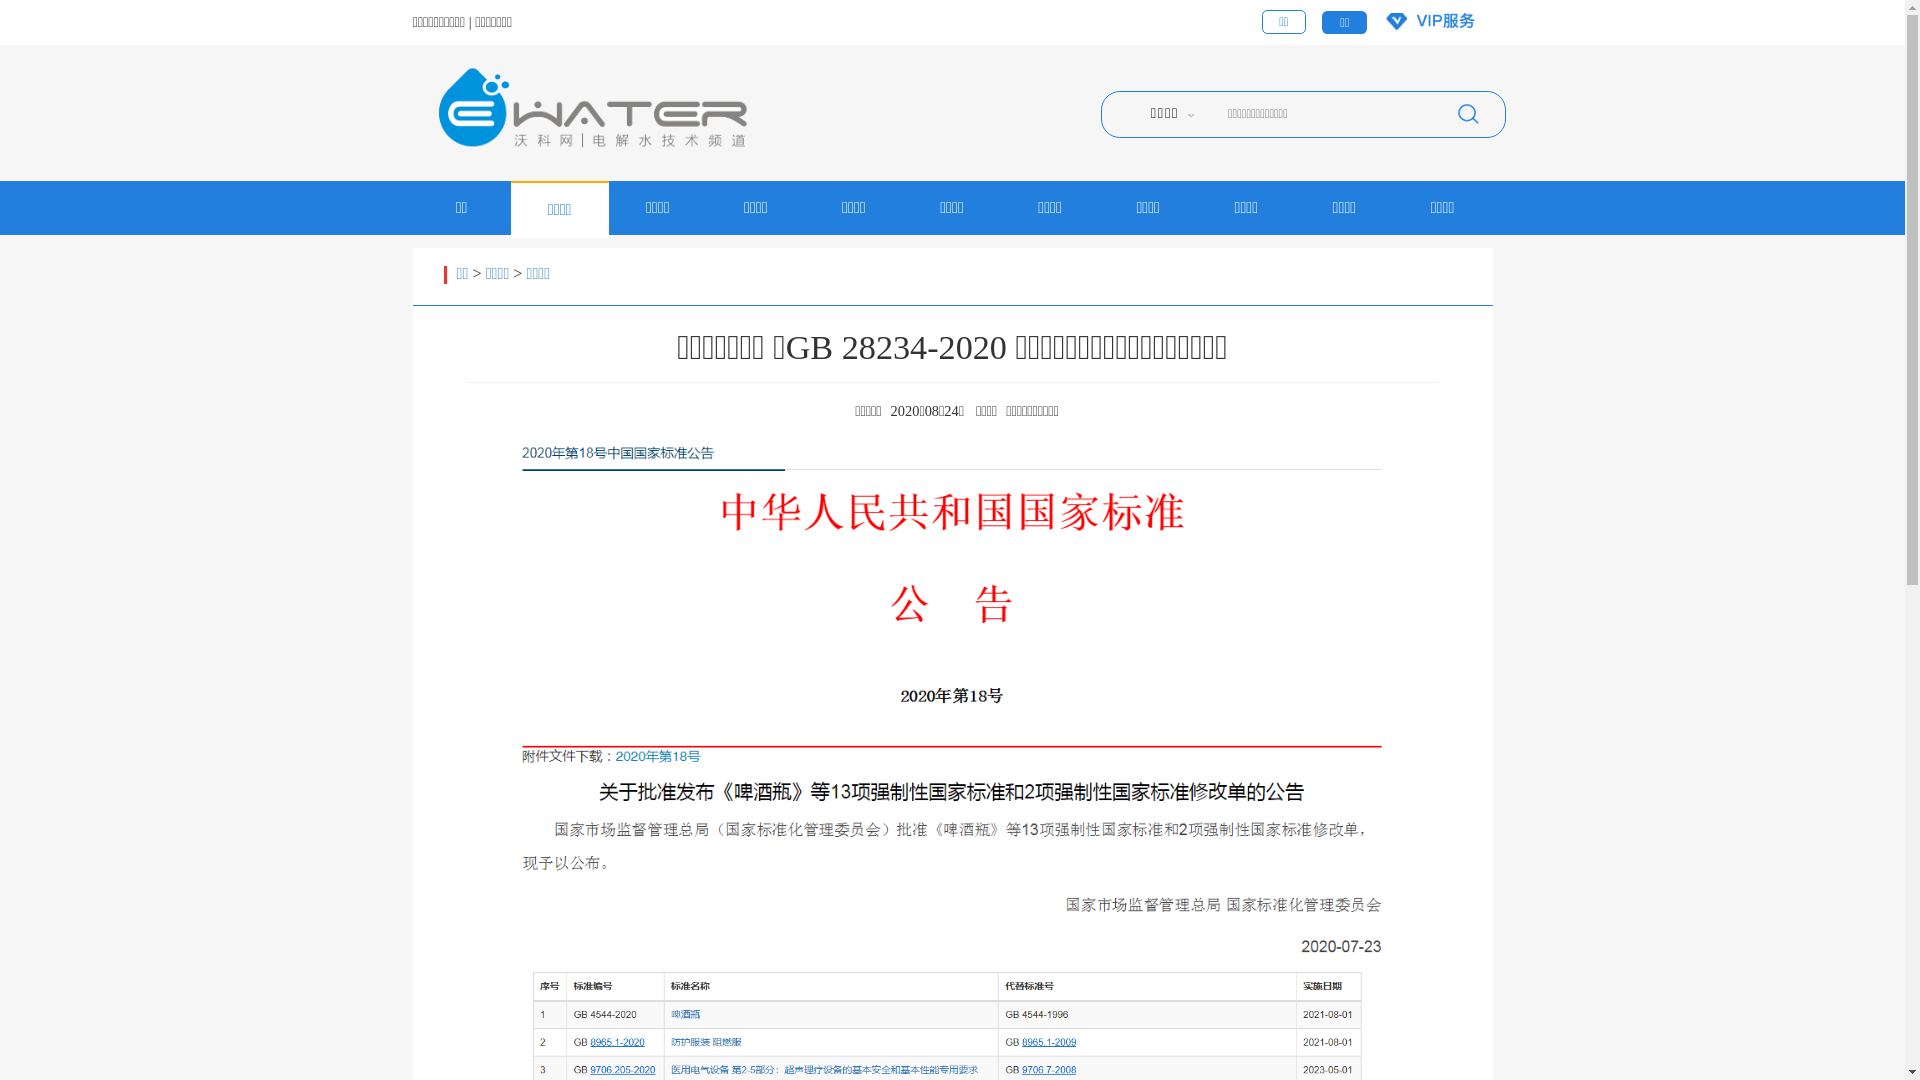 This screenshot has width=1920, height=1080. I want to click on 640.png, so click(1058, 777).